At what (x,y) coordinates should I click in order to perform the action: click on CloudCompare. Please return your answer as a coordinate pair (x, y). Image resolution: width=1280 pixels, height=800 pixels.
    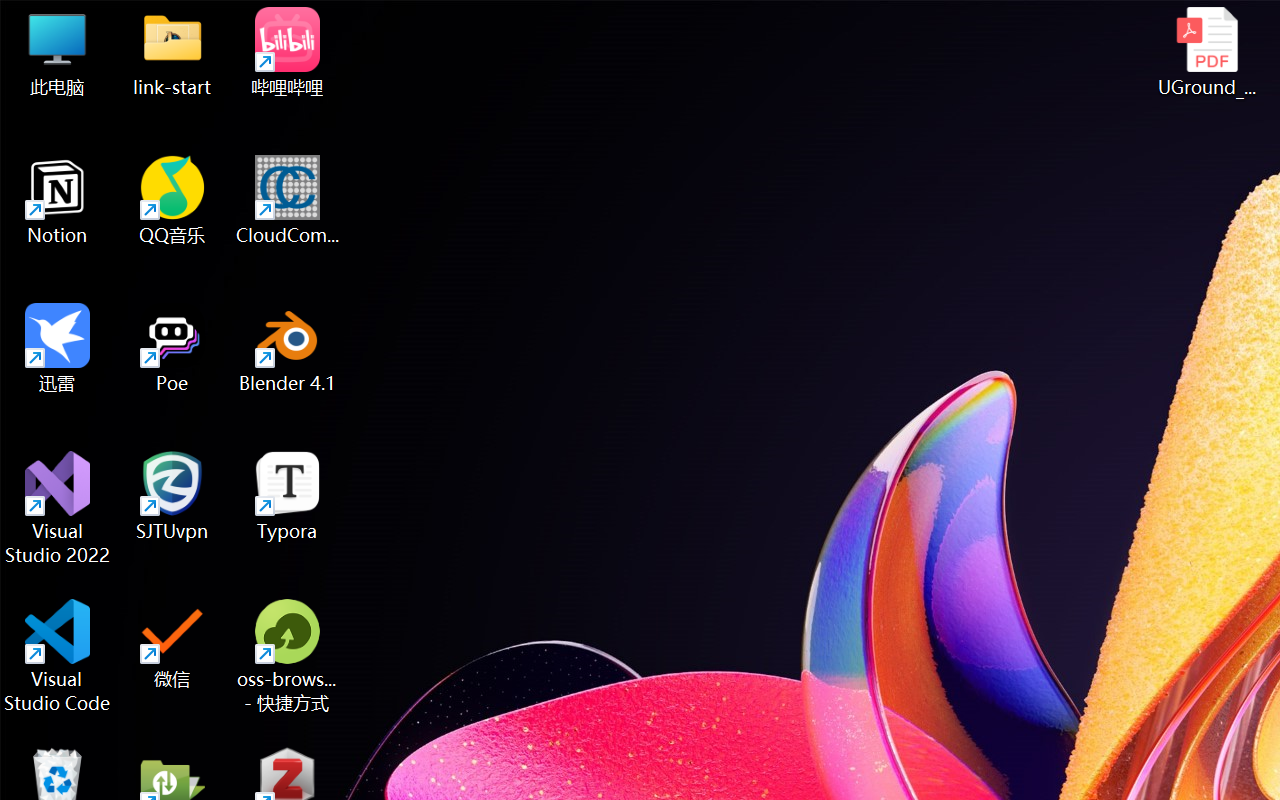
    Looking at the image, I should click on (288, 200).